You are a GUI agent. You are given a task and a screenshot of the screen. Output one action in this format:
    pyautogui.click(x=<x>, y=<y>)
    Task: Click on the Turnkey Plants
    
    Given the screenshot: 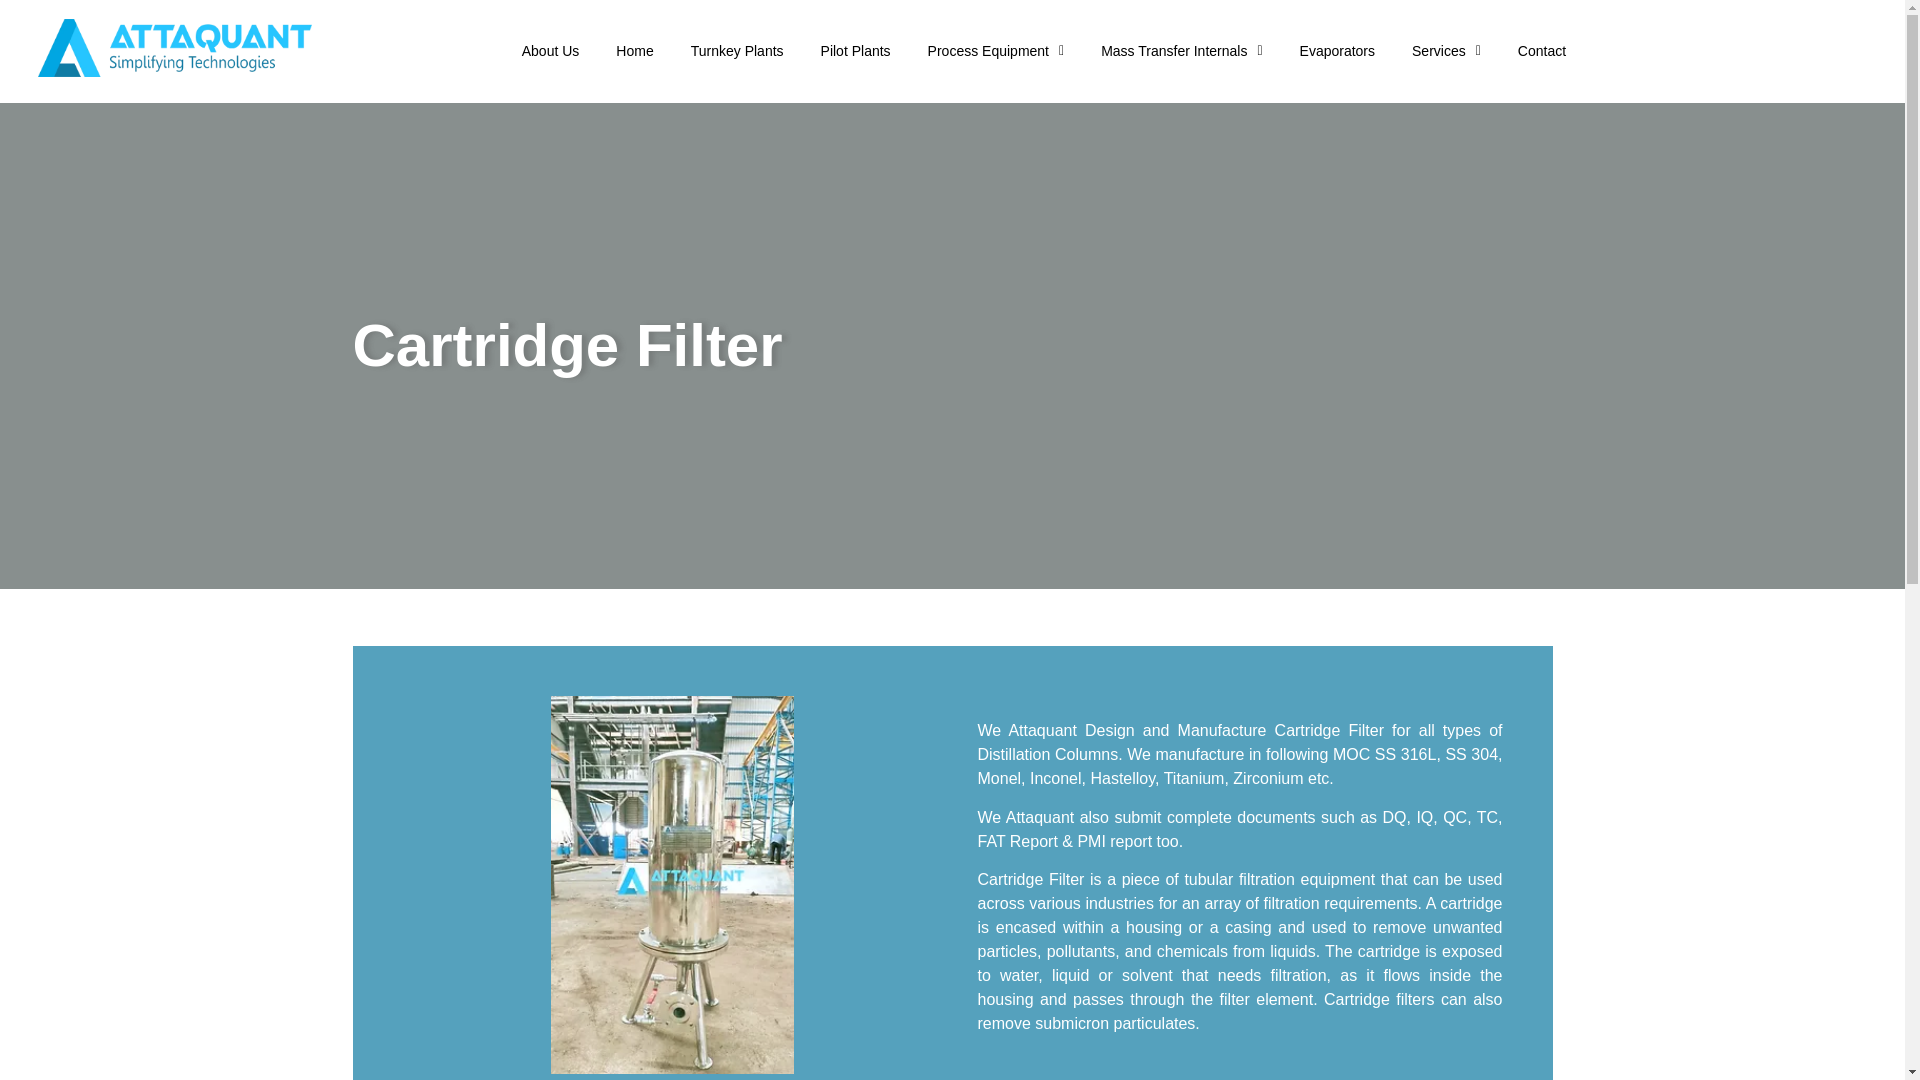 What is the action you would take?
    pyautogui.click(x=736, y=51)
    